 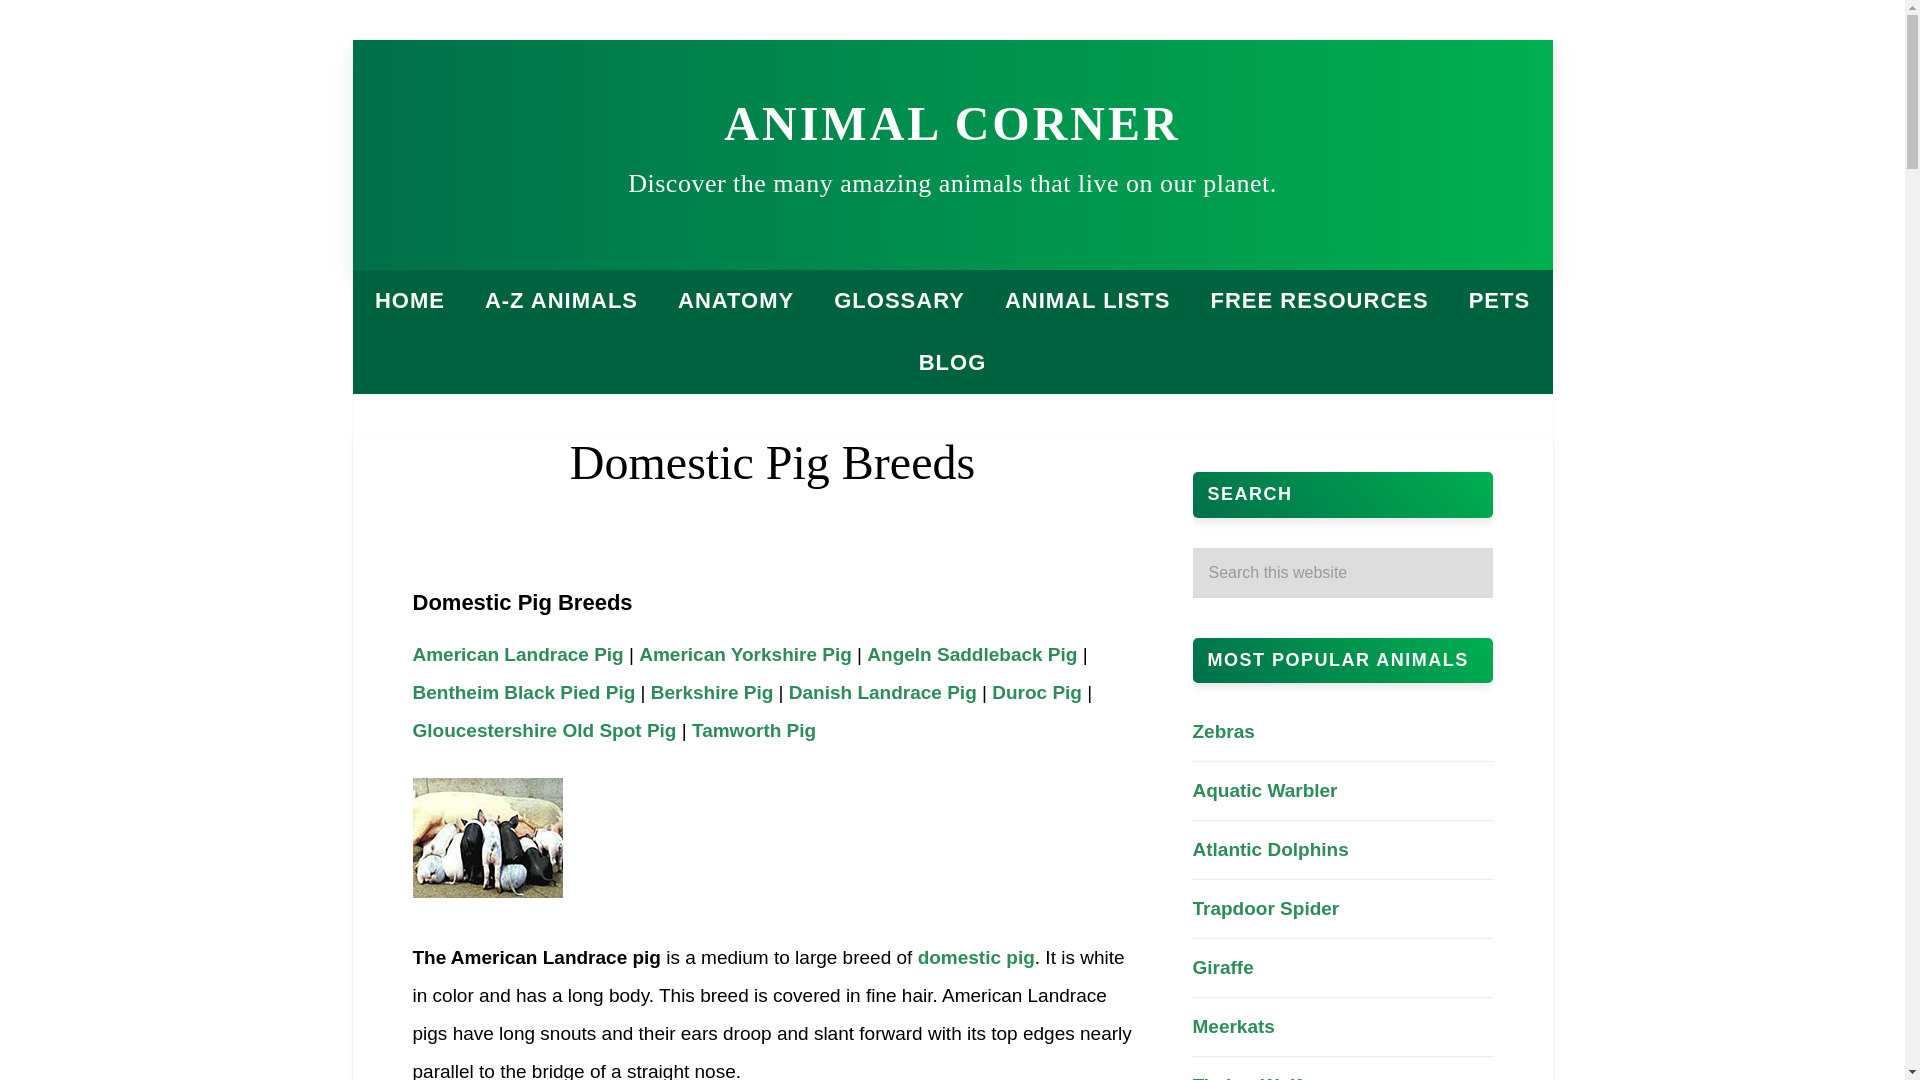 What do you see at coordinates (746, 654) in the screenshot?
I see `American Yorkshire Pig` at bounding box center [746, 654].